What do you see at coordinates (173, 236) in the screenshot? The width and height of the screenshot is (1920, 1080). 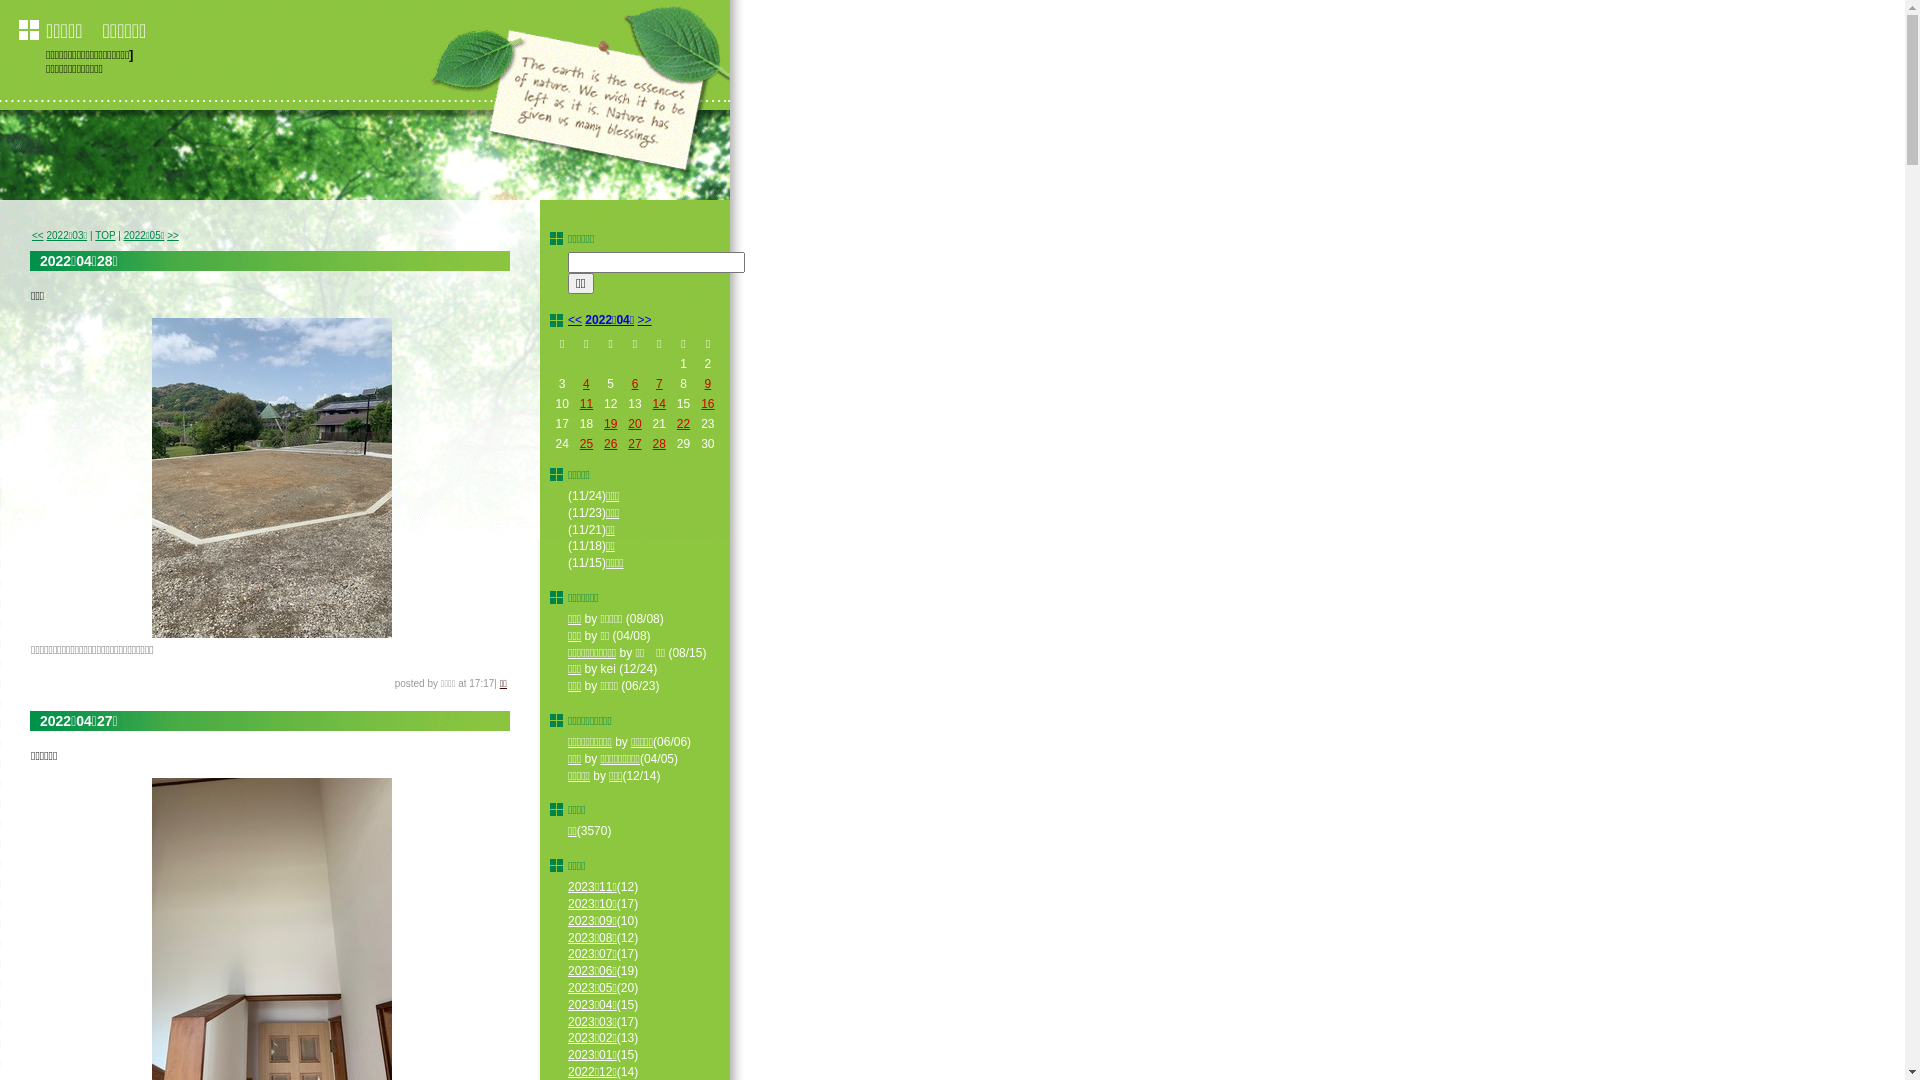 I see `>>` at bounding box center [173, 236].